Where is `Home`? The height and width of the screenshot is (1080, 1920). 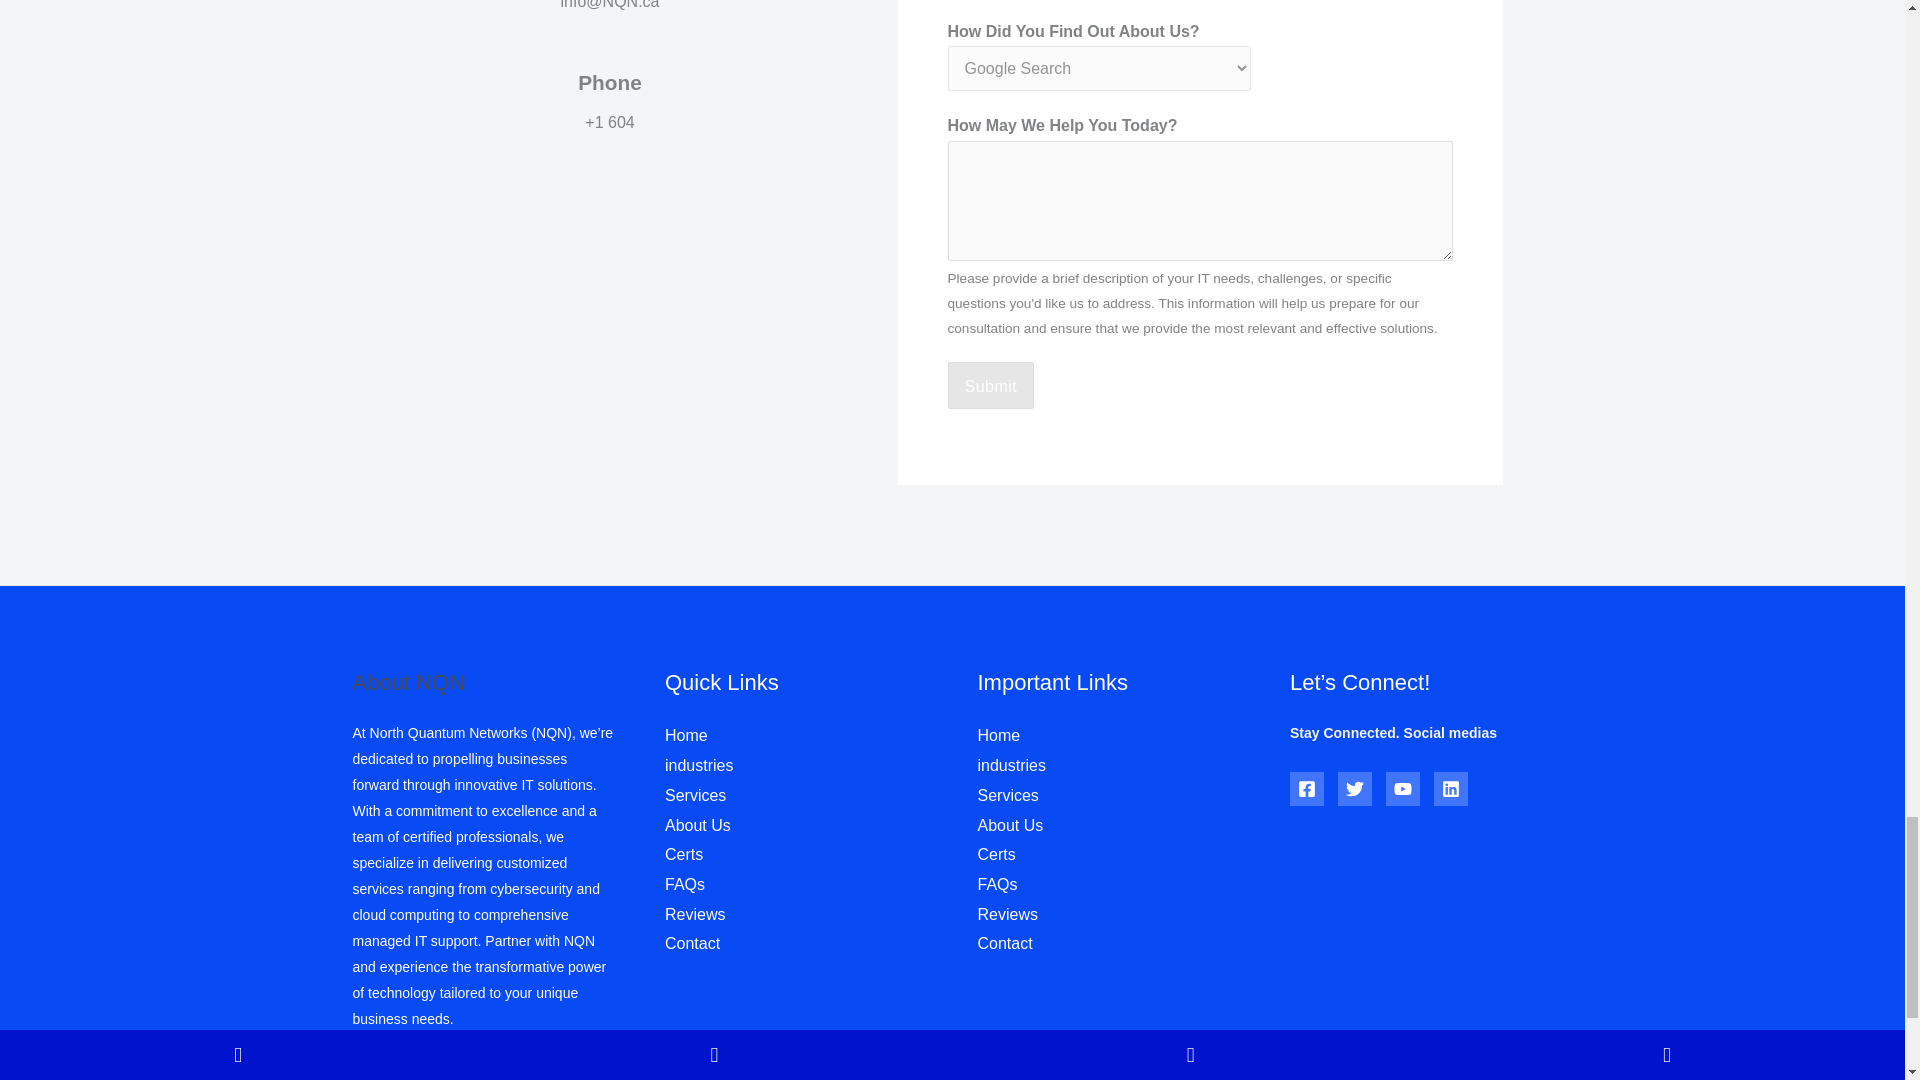 Home is located at coordinates (999, 735).